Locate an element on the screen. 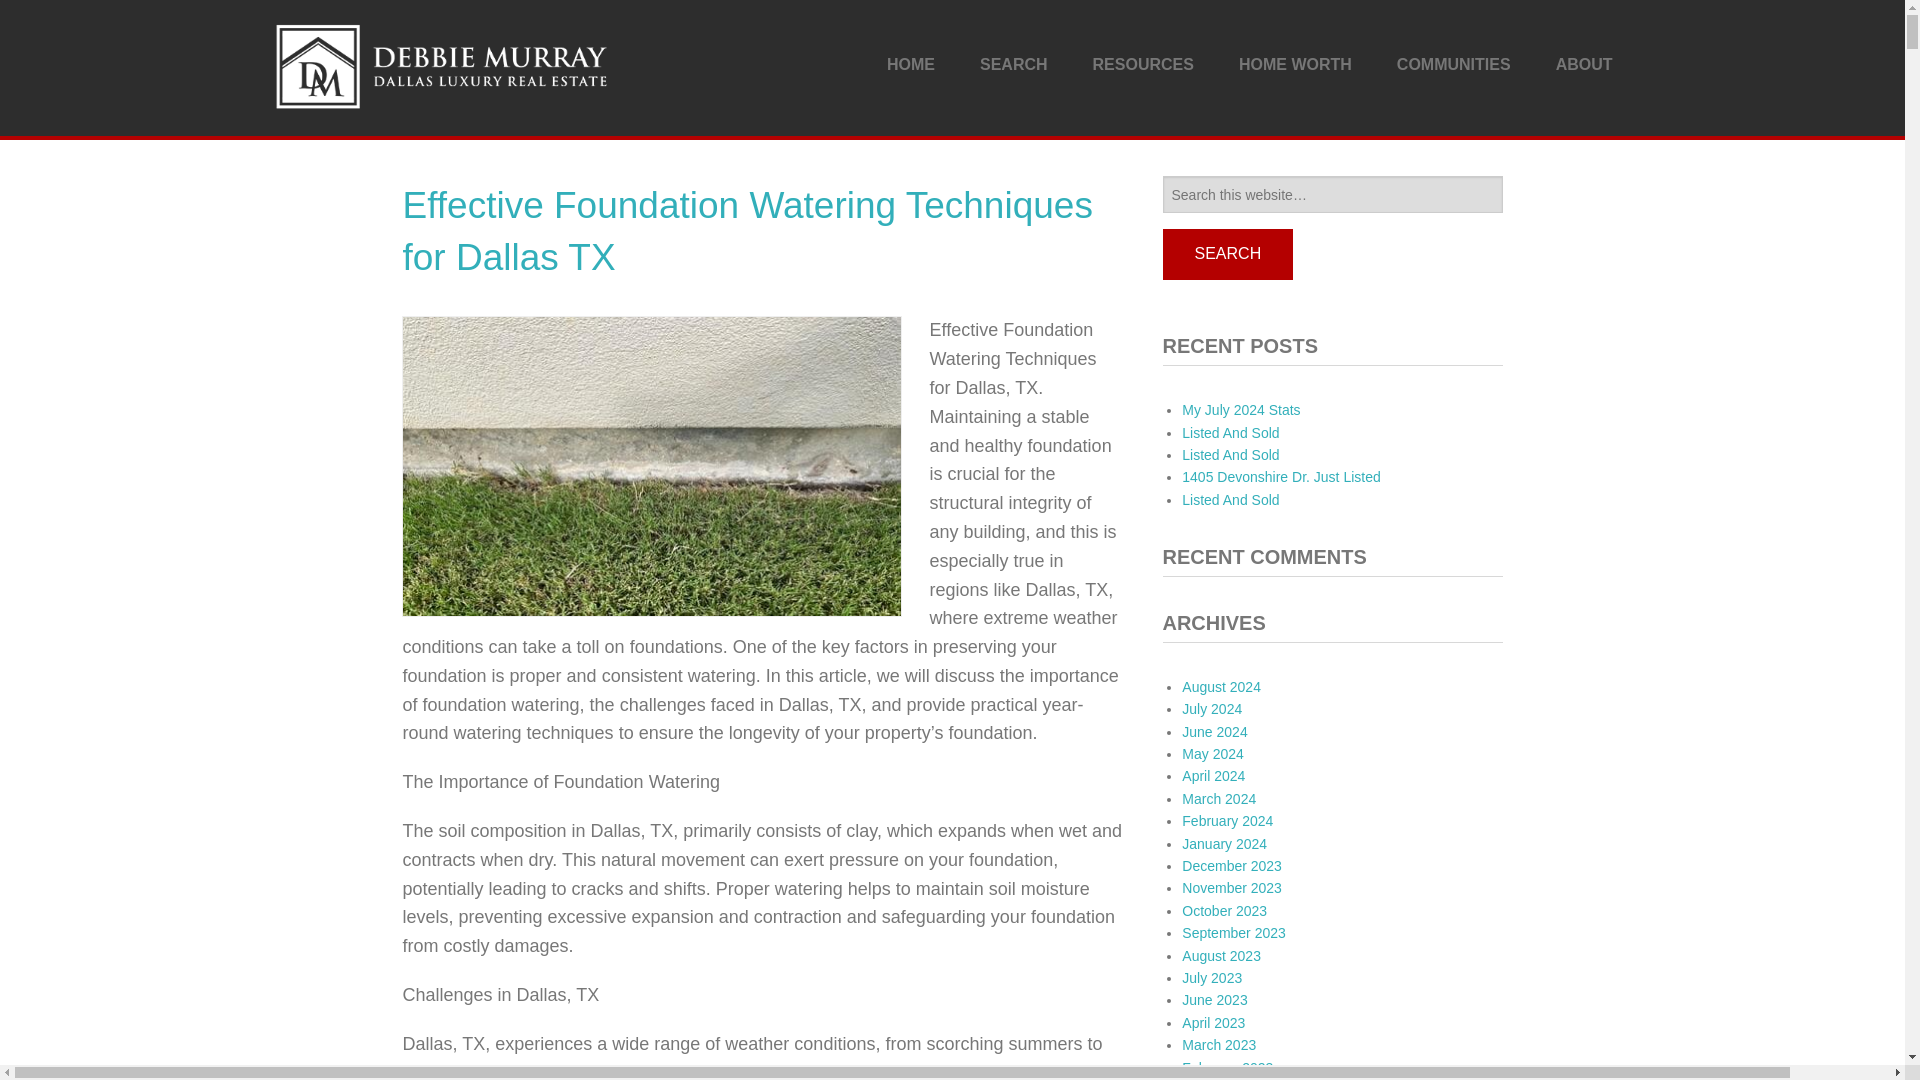 Image resolution: width=1920 pixels, height=1080 pixels. Effective Foundation Watering Techniques for Dallas TX is located at coordinates (746, 230).